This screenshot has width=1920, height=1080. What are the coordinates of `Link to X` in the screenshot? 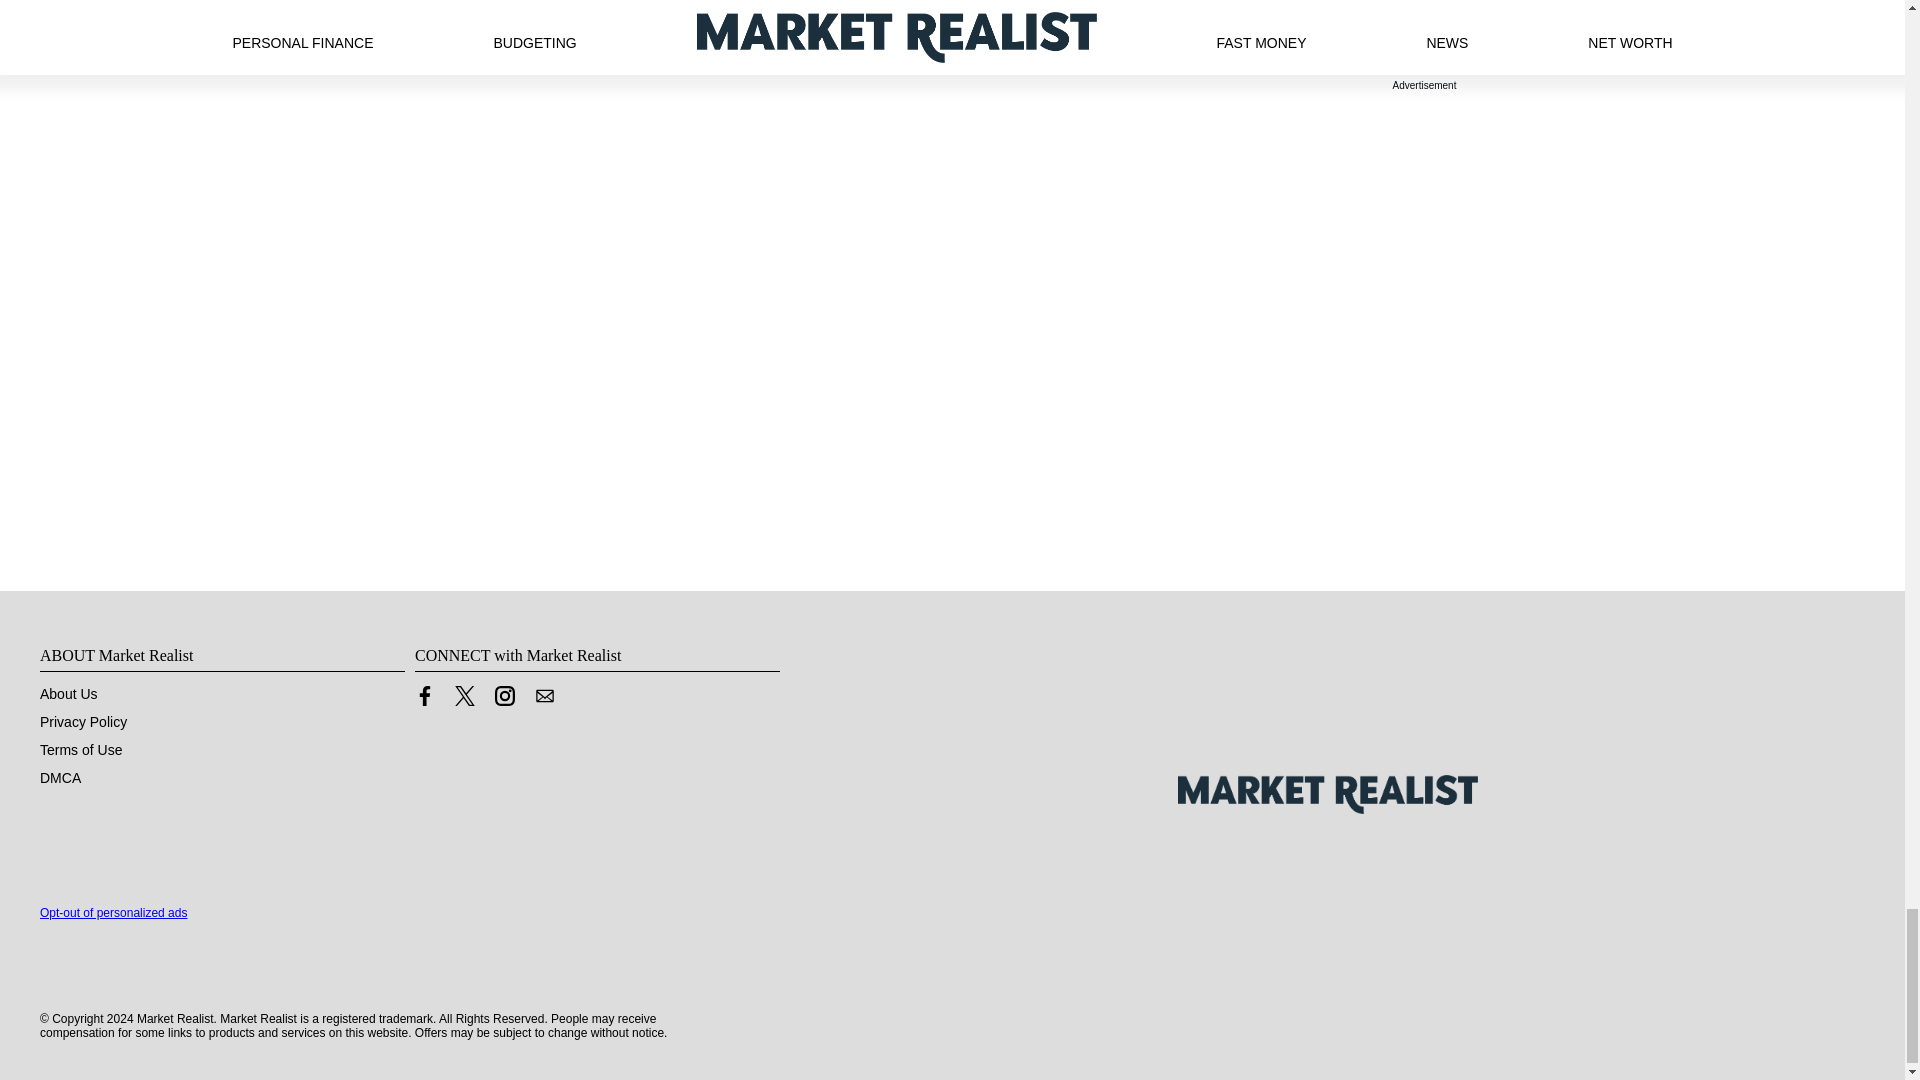 It's located at (464, 696).